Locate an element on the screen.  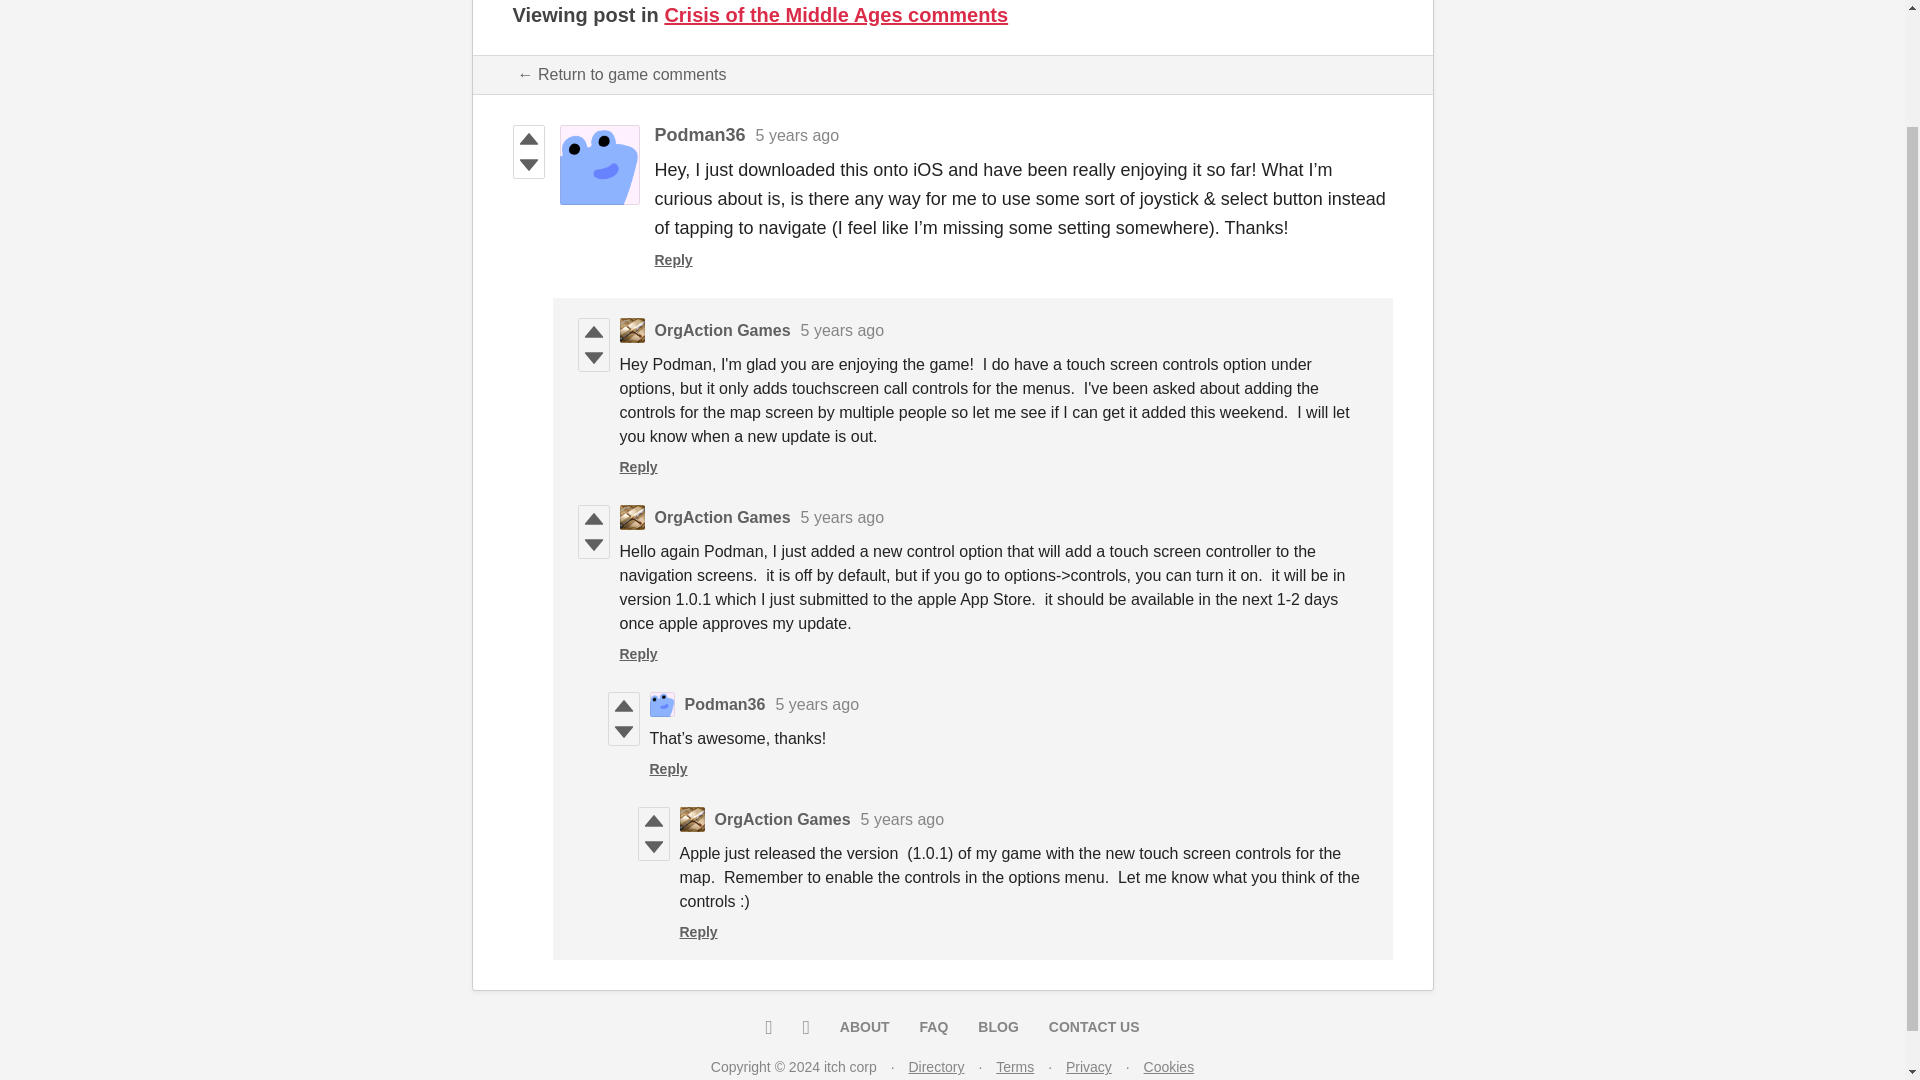
2019-05-19 22:09:30 is located at coordinates (842, 516).